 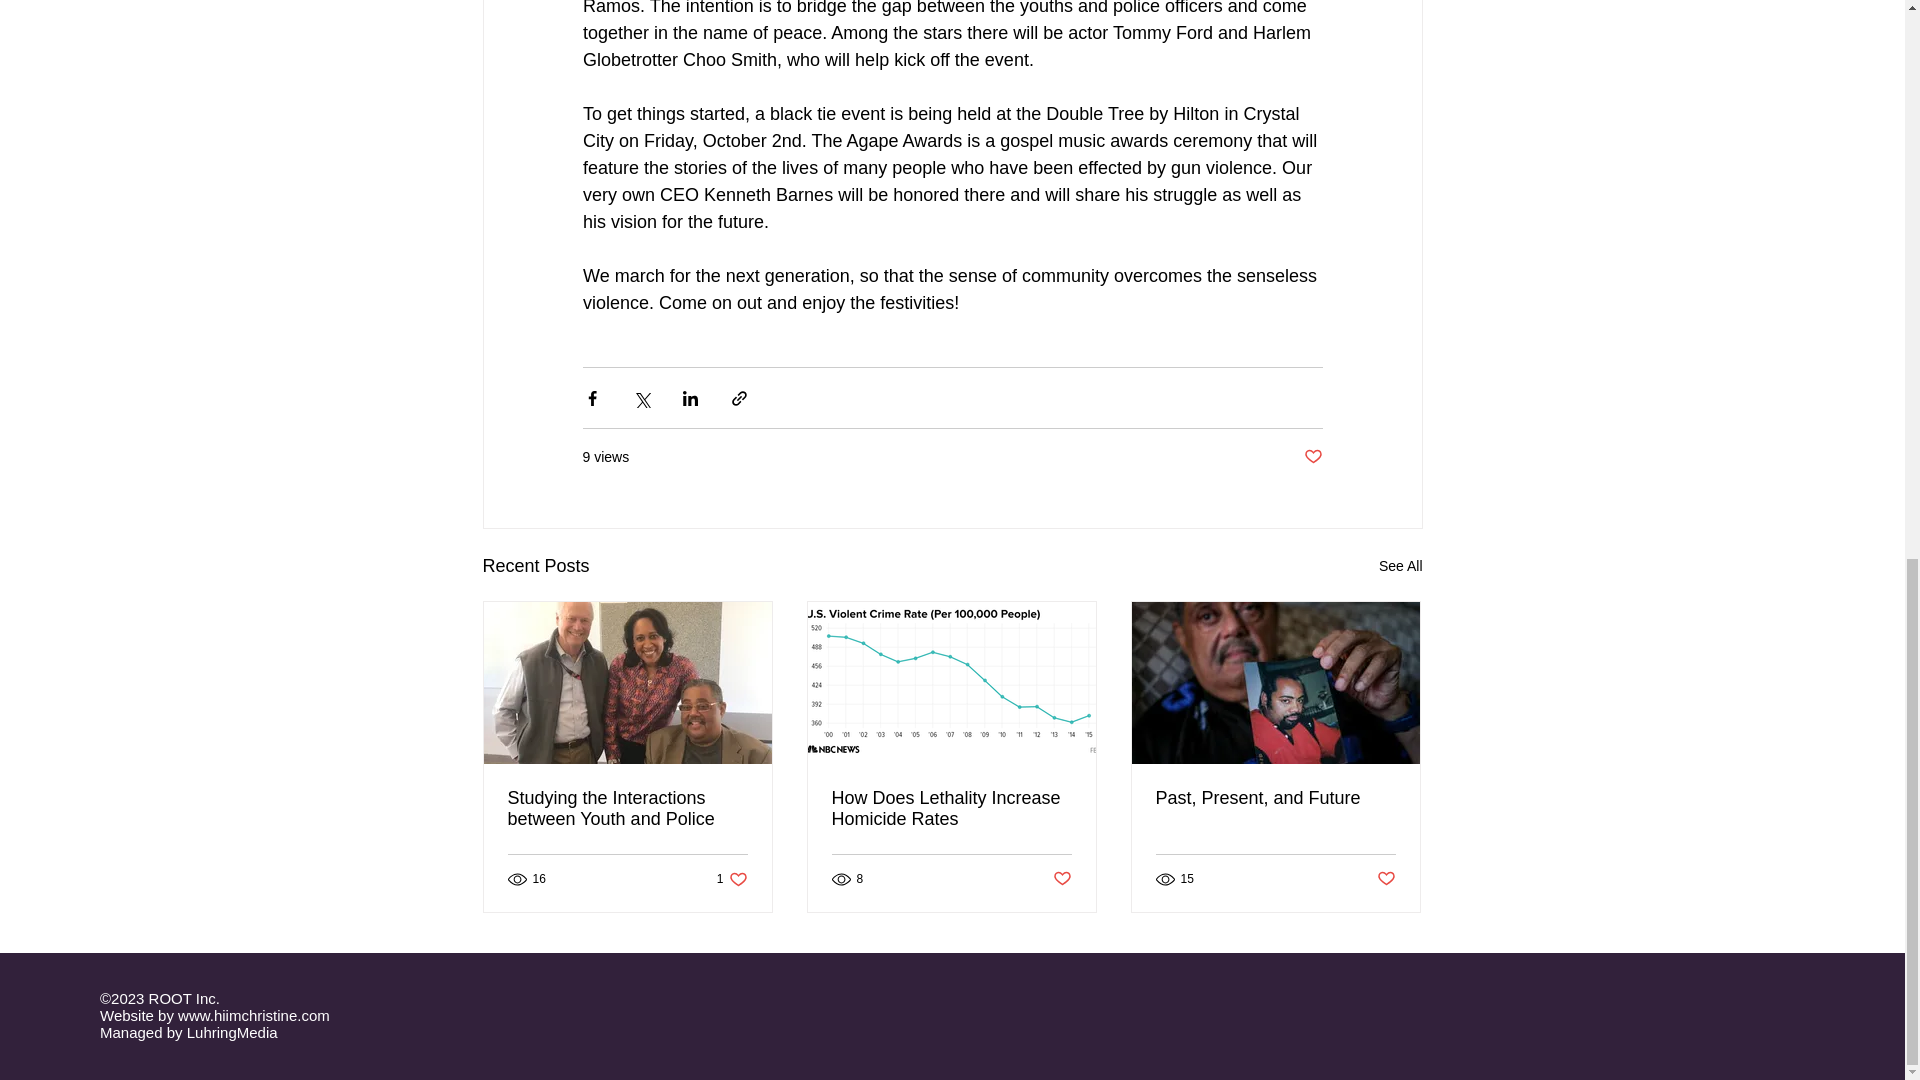 I want to click on Post not marked as liked, so click(x=1312, y=457).